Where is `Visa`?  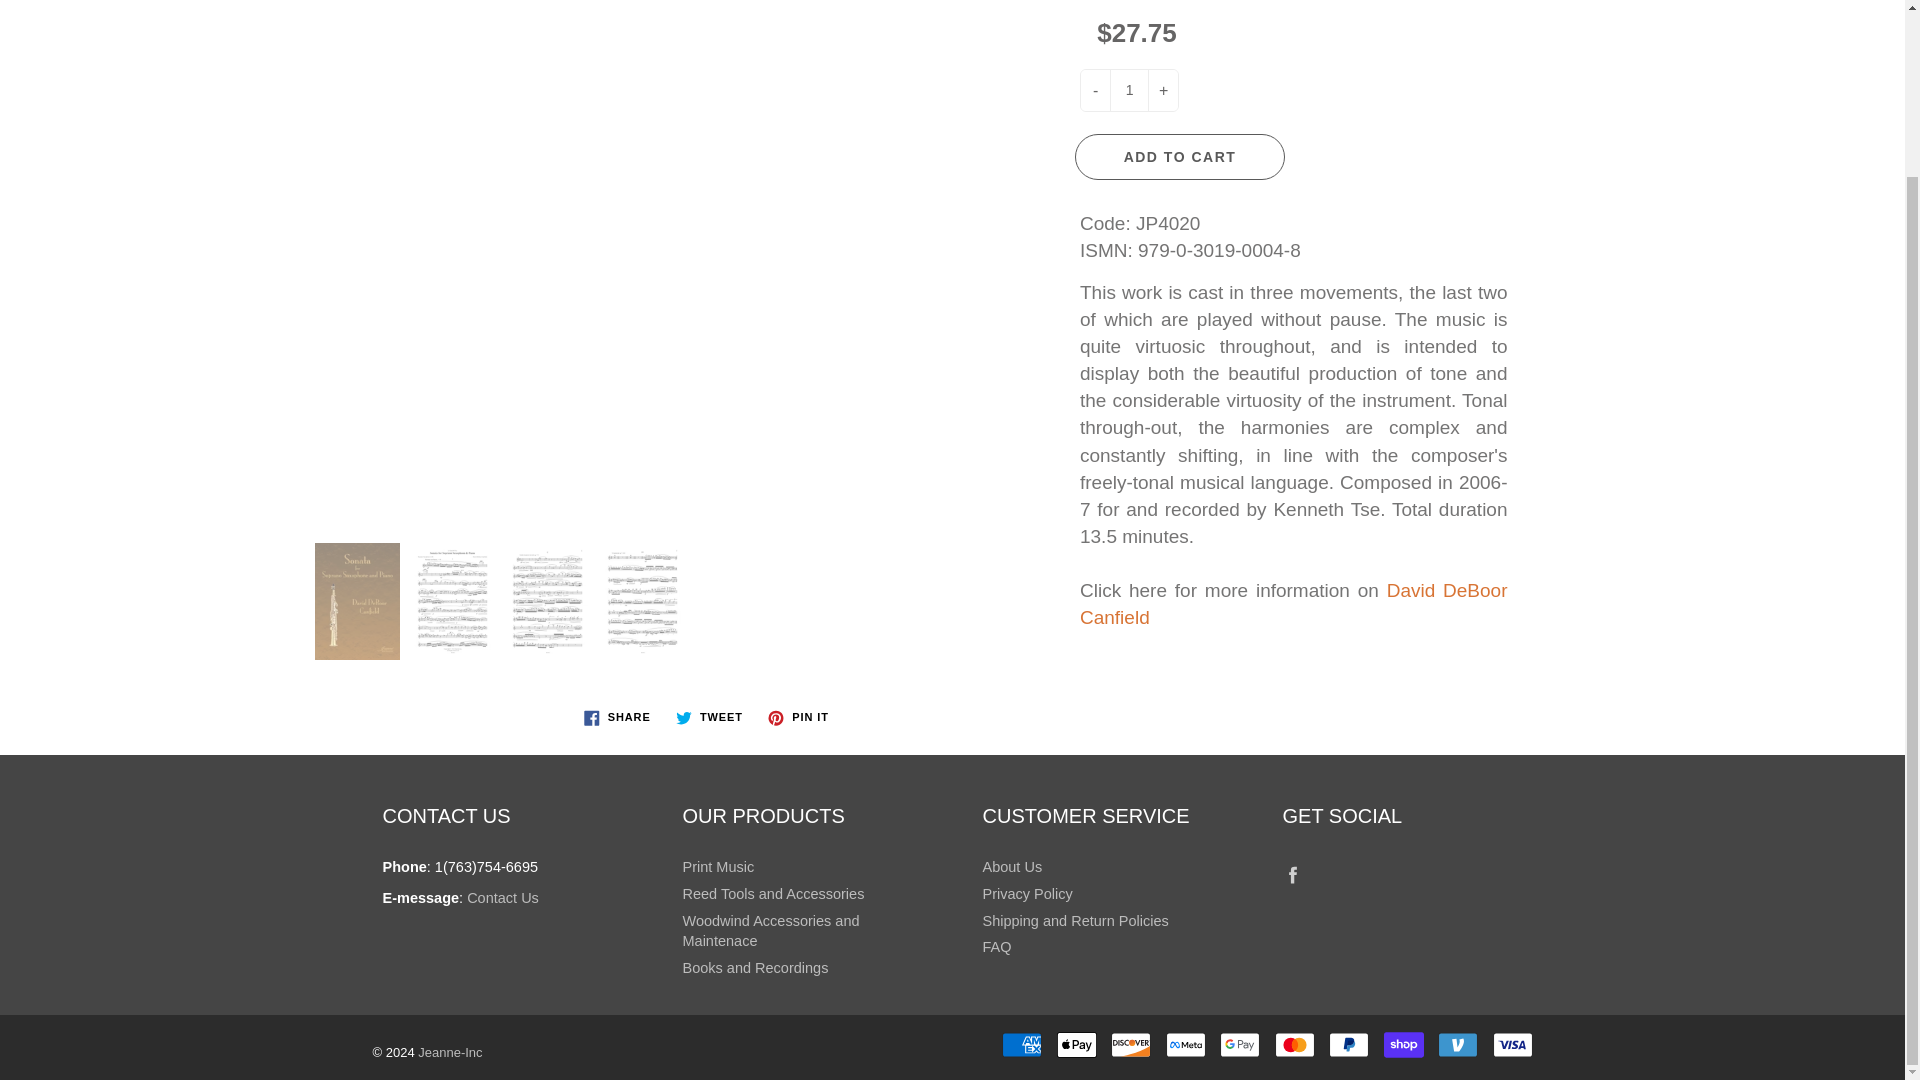
Visa is located at coordinates (1512, 1044).